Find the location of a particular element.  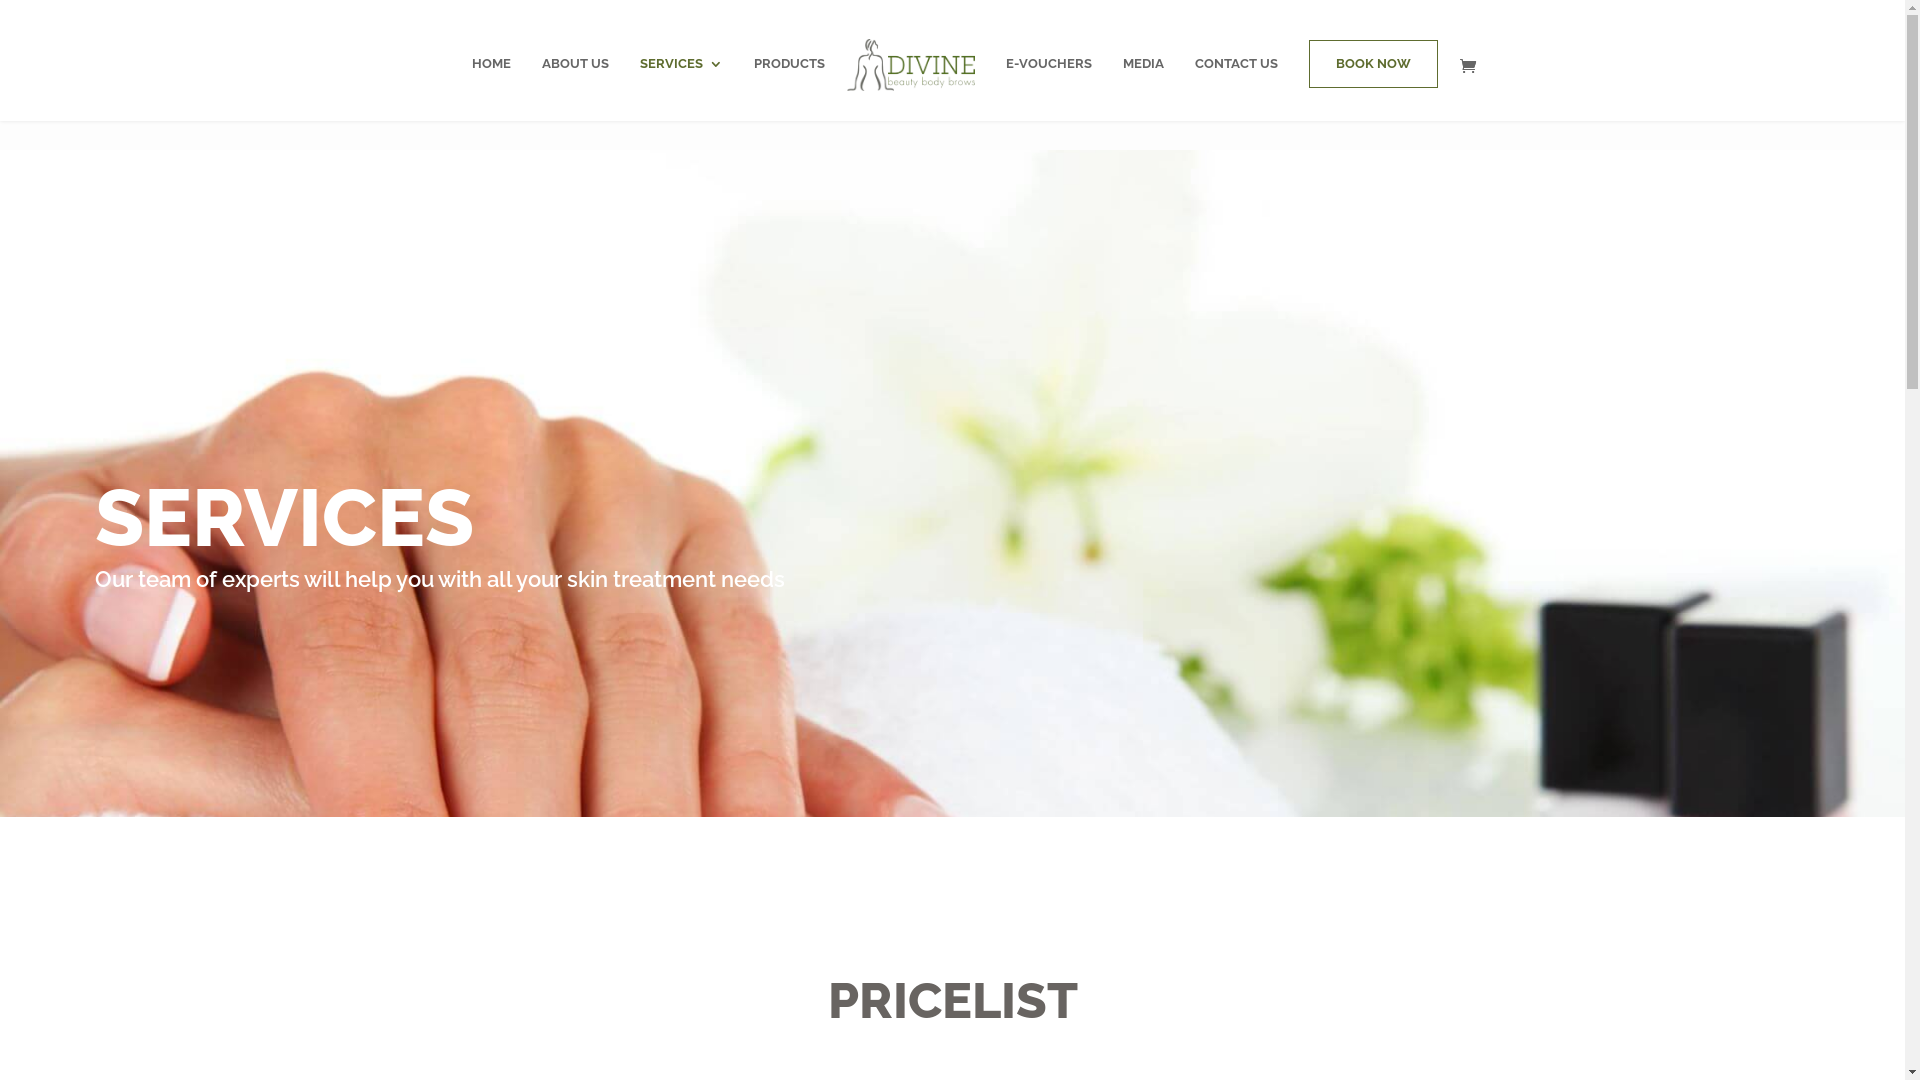

BOOK NOW is located at coordinates (1374, 64).